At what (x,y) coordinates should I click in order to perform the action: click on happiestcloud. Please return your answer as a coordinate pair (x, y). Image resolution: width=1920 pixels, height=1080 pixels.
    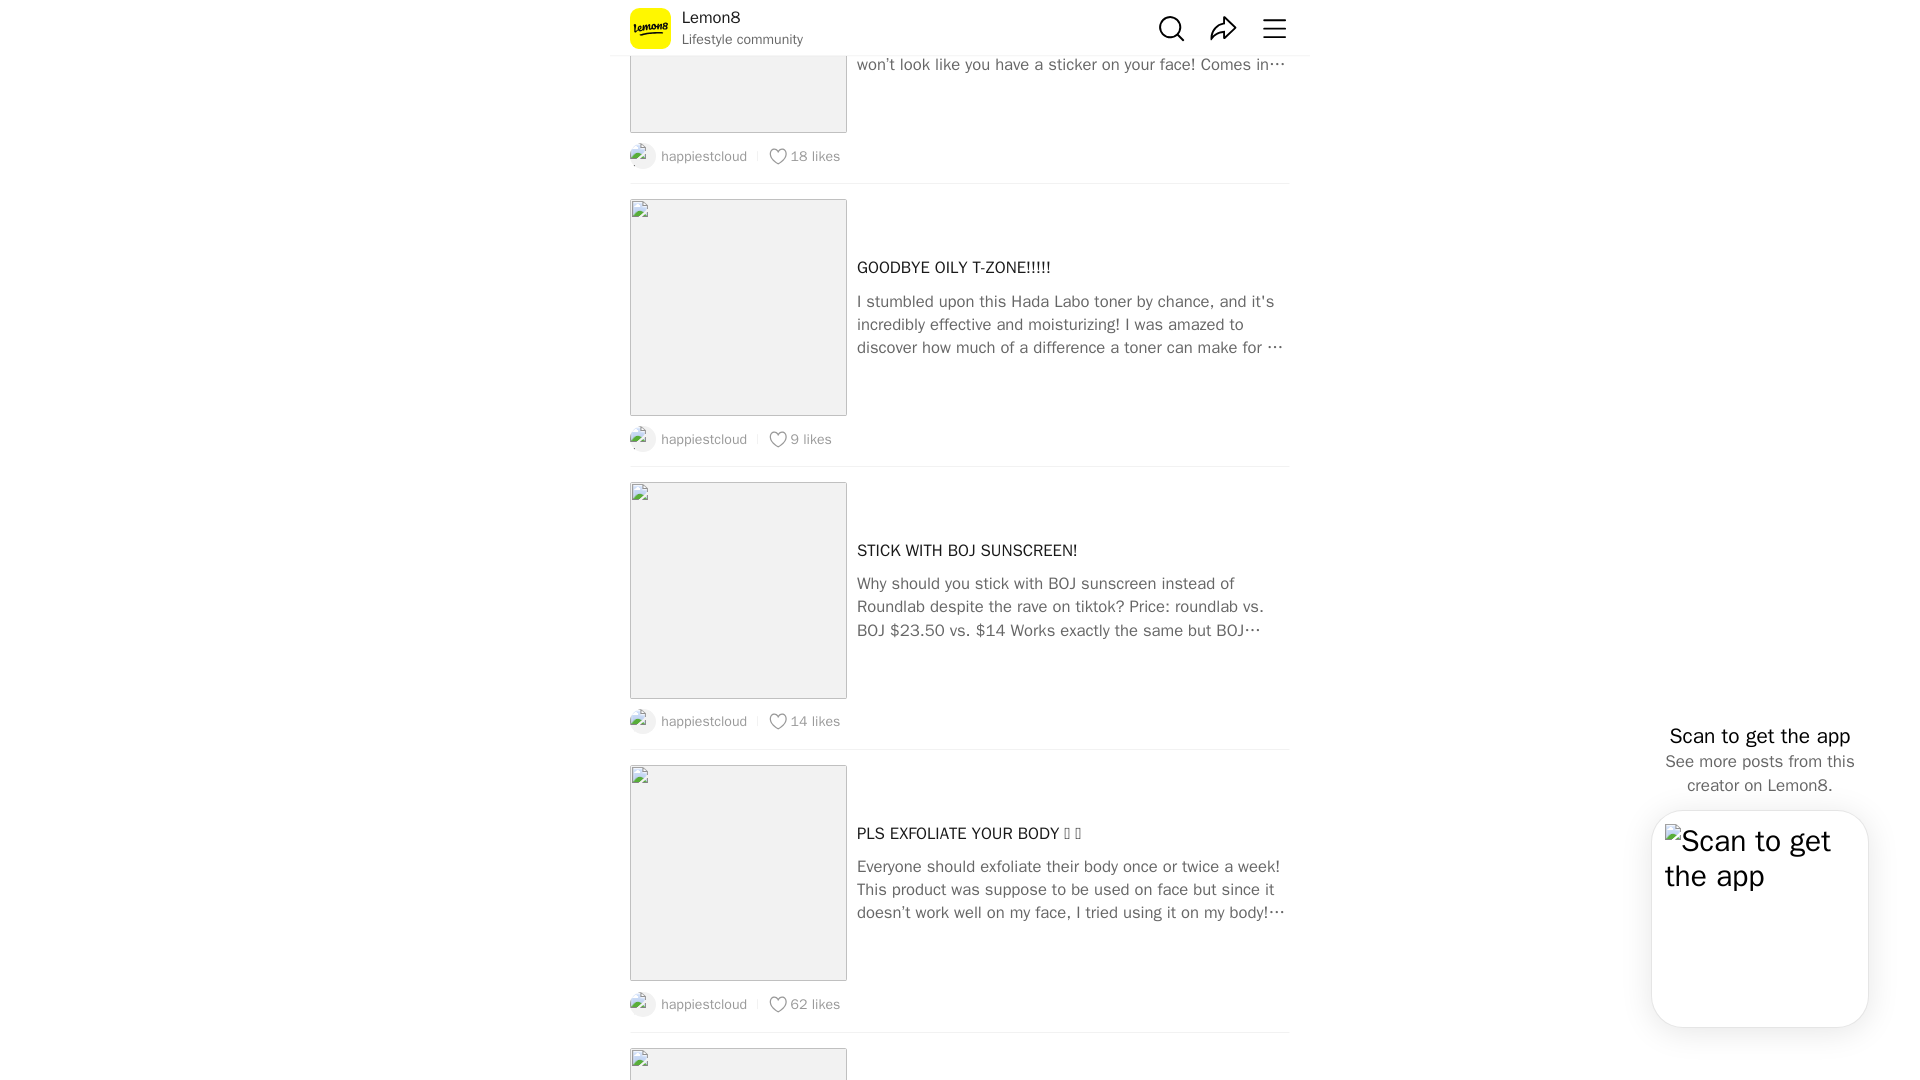
    Looking at the image, I should click on (688, 722).